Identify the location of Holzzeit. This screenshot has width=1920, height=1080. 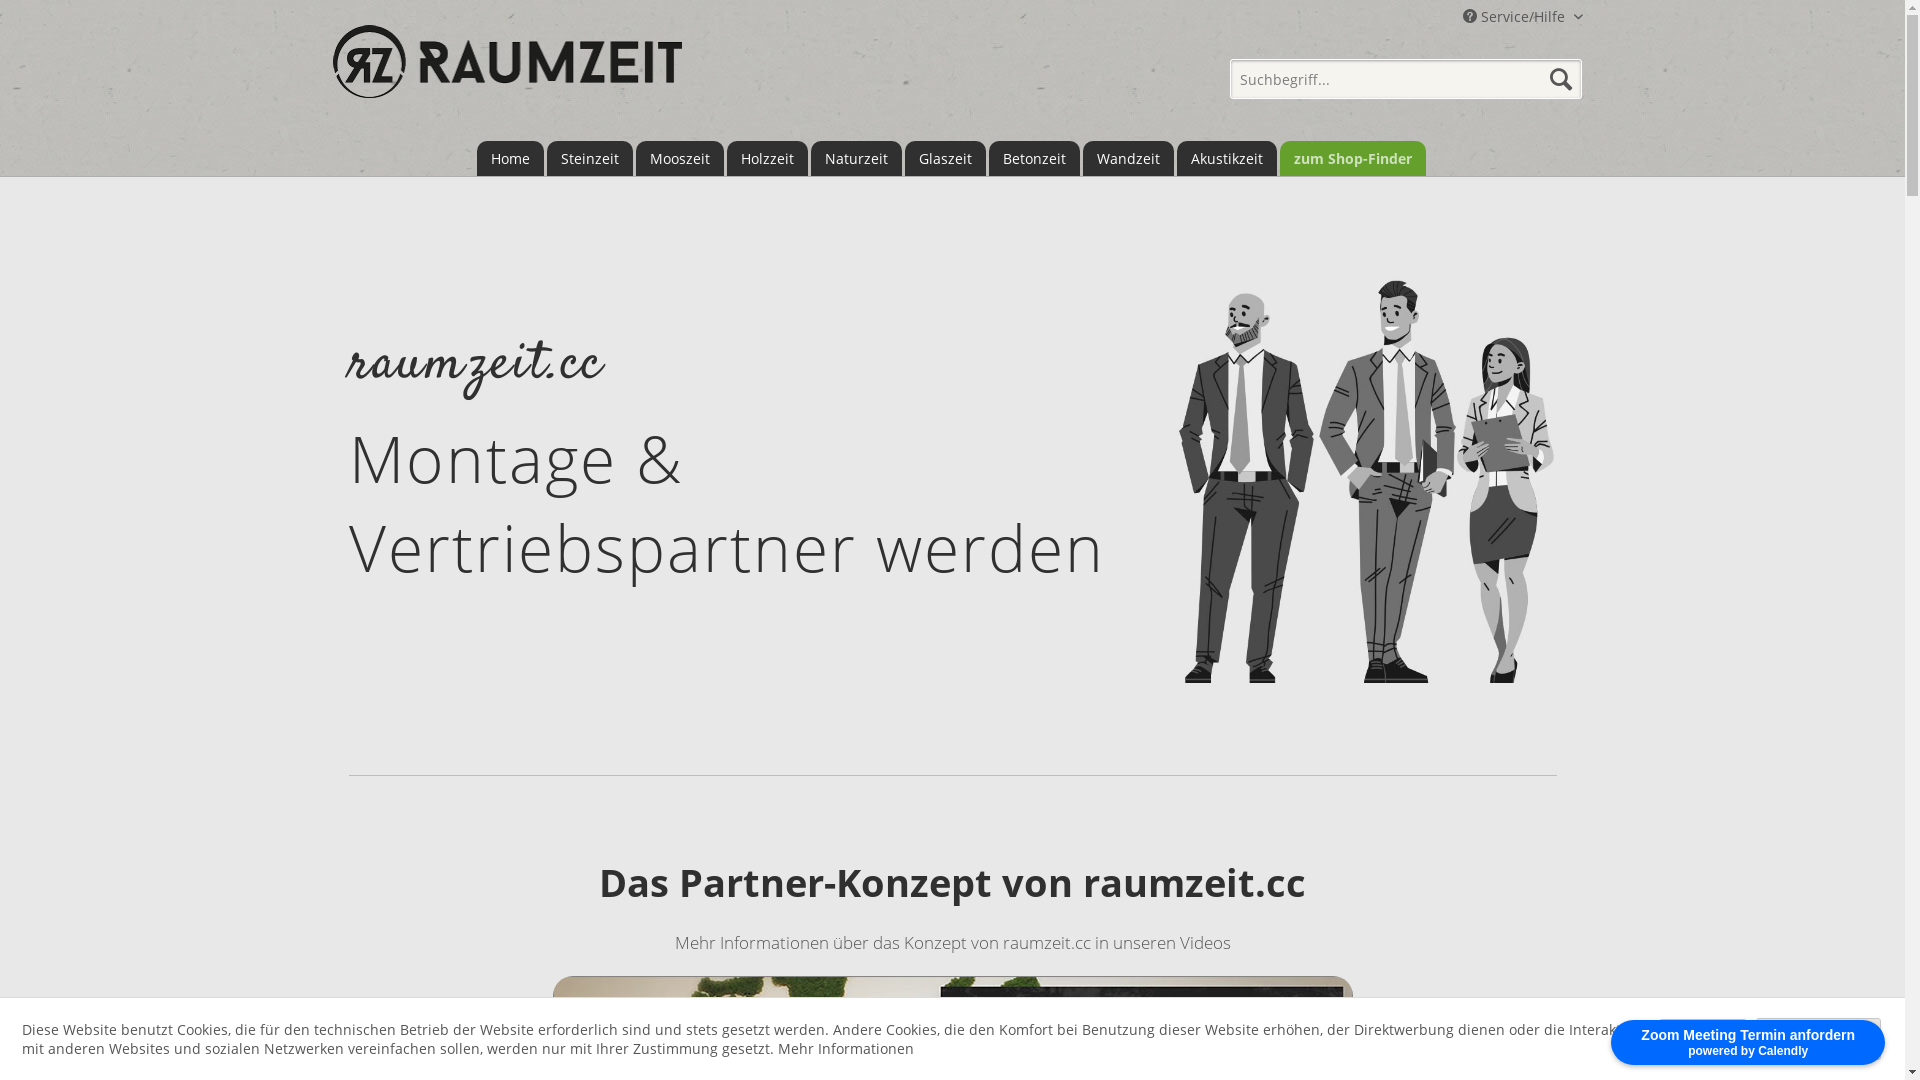
(766, 158).